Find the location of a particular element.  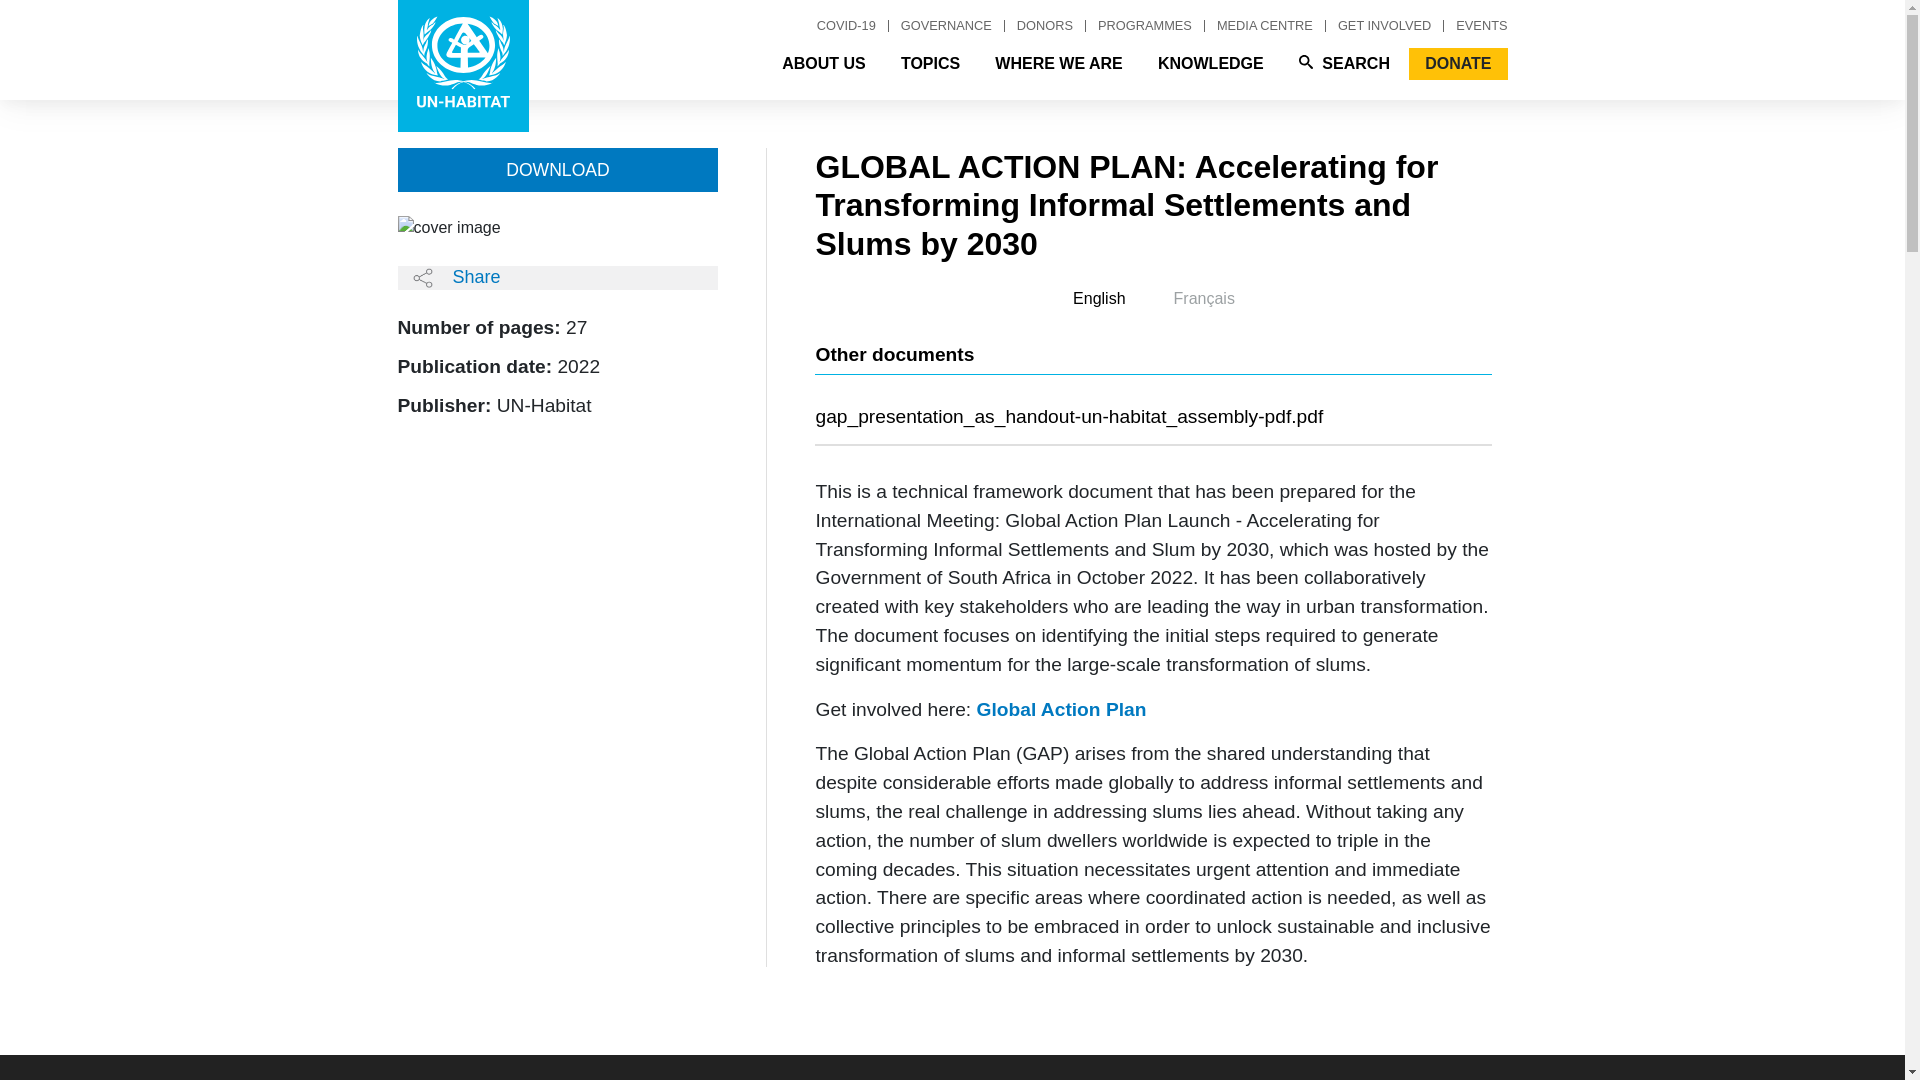

Home is located at coordinates (463, 66).